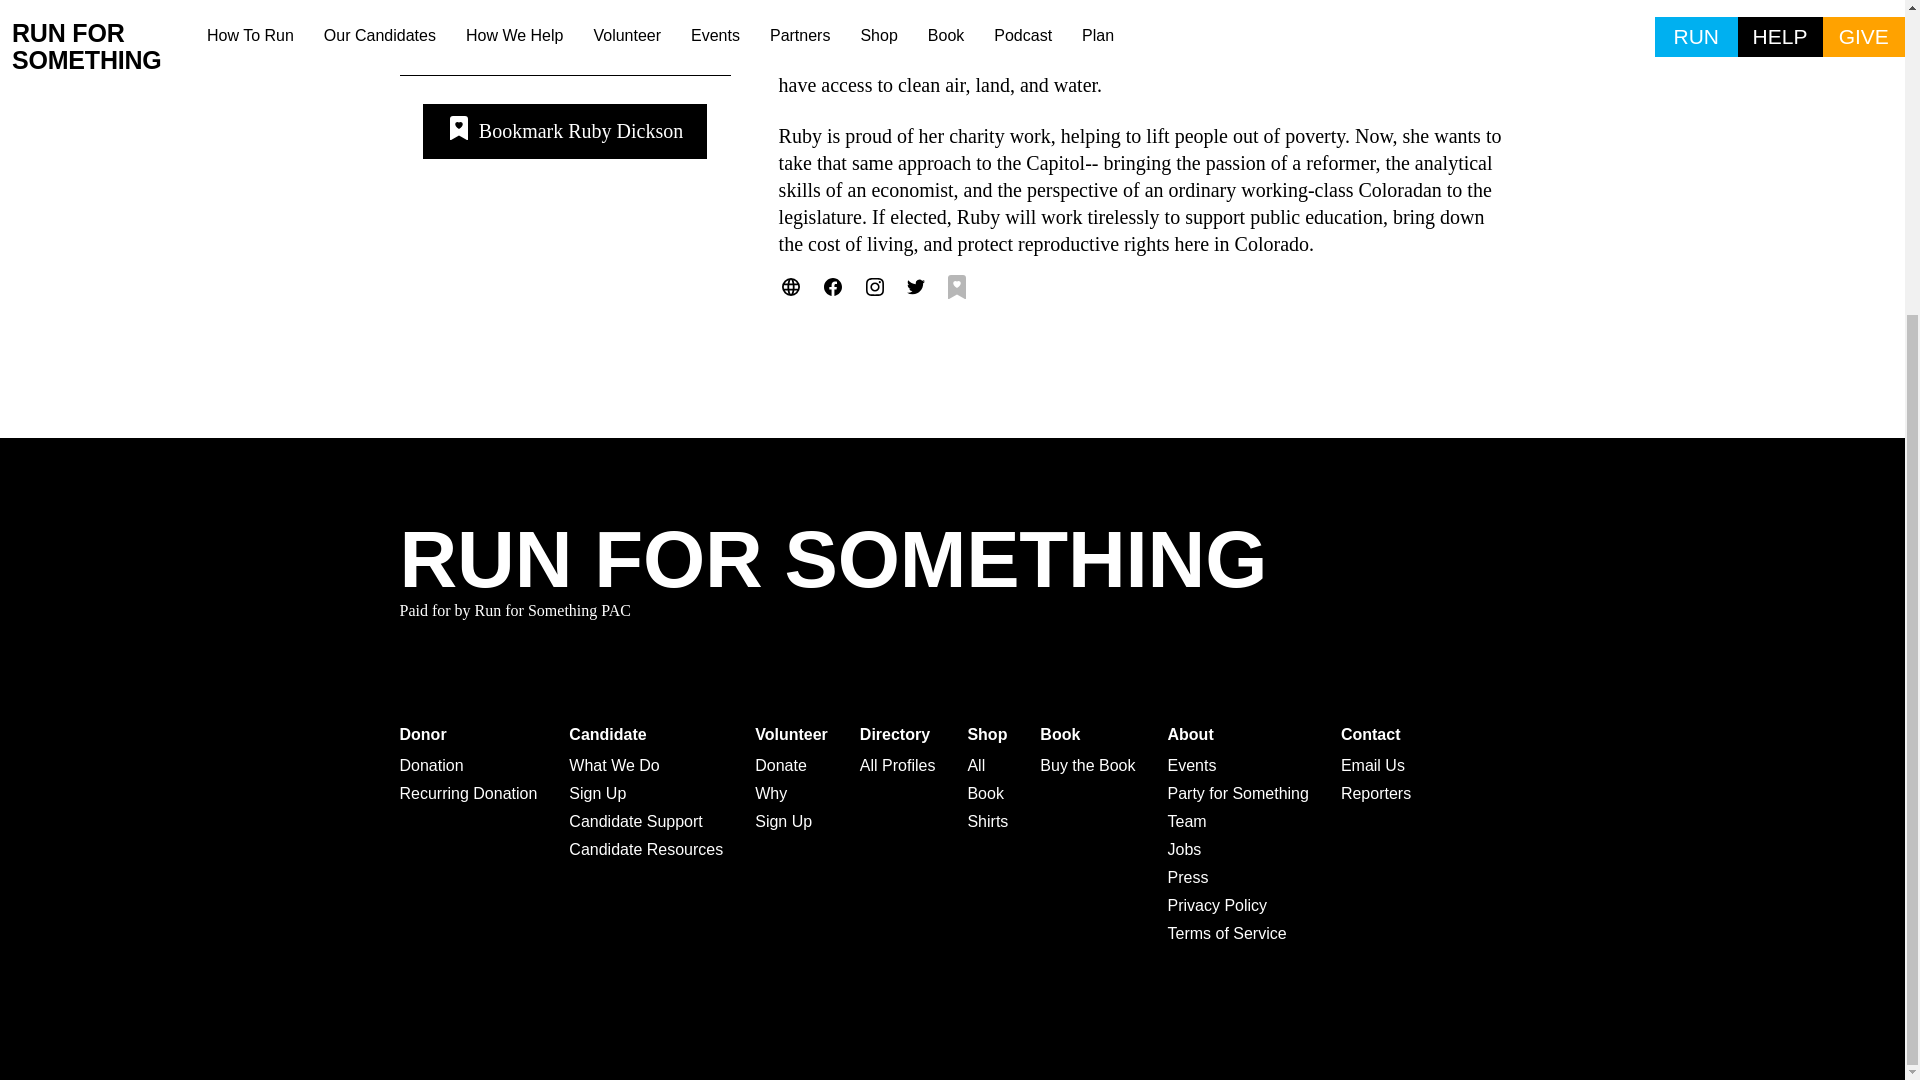  Describe the element at coordinates (988, 734) in the screenshot. I see `Shop` at that location.